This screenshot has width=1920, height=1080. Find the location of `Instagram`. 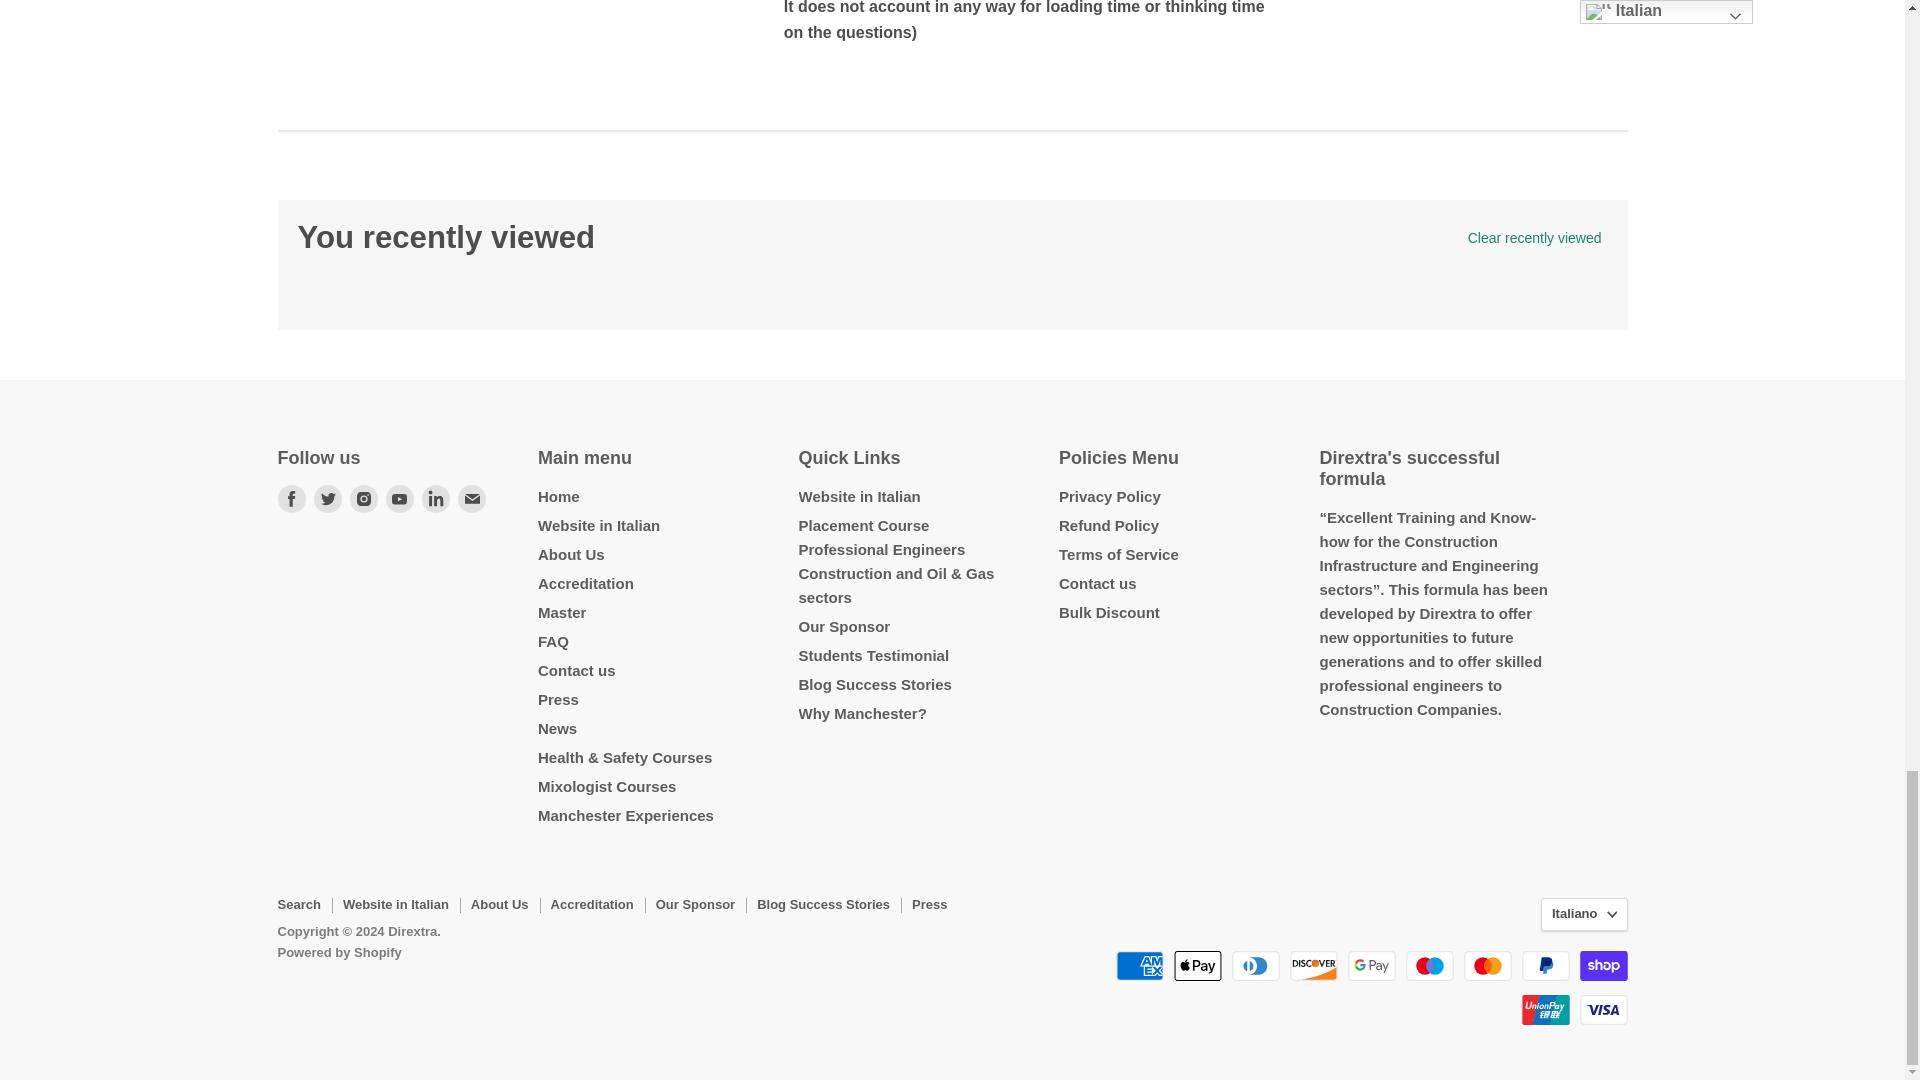

Instagram is located at coordinates (364, 498).